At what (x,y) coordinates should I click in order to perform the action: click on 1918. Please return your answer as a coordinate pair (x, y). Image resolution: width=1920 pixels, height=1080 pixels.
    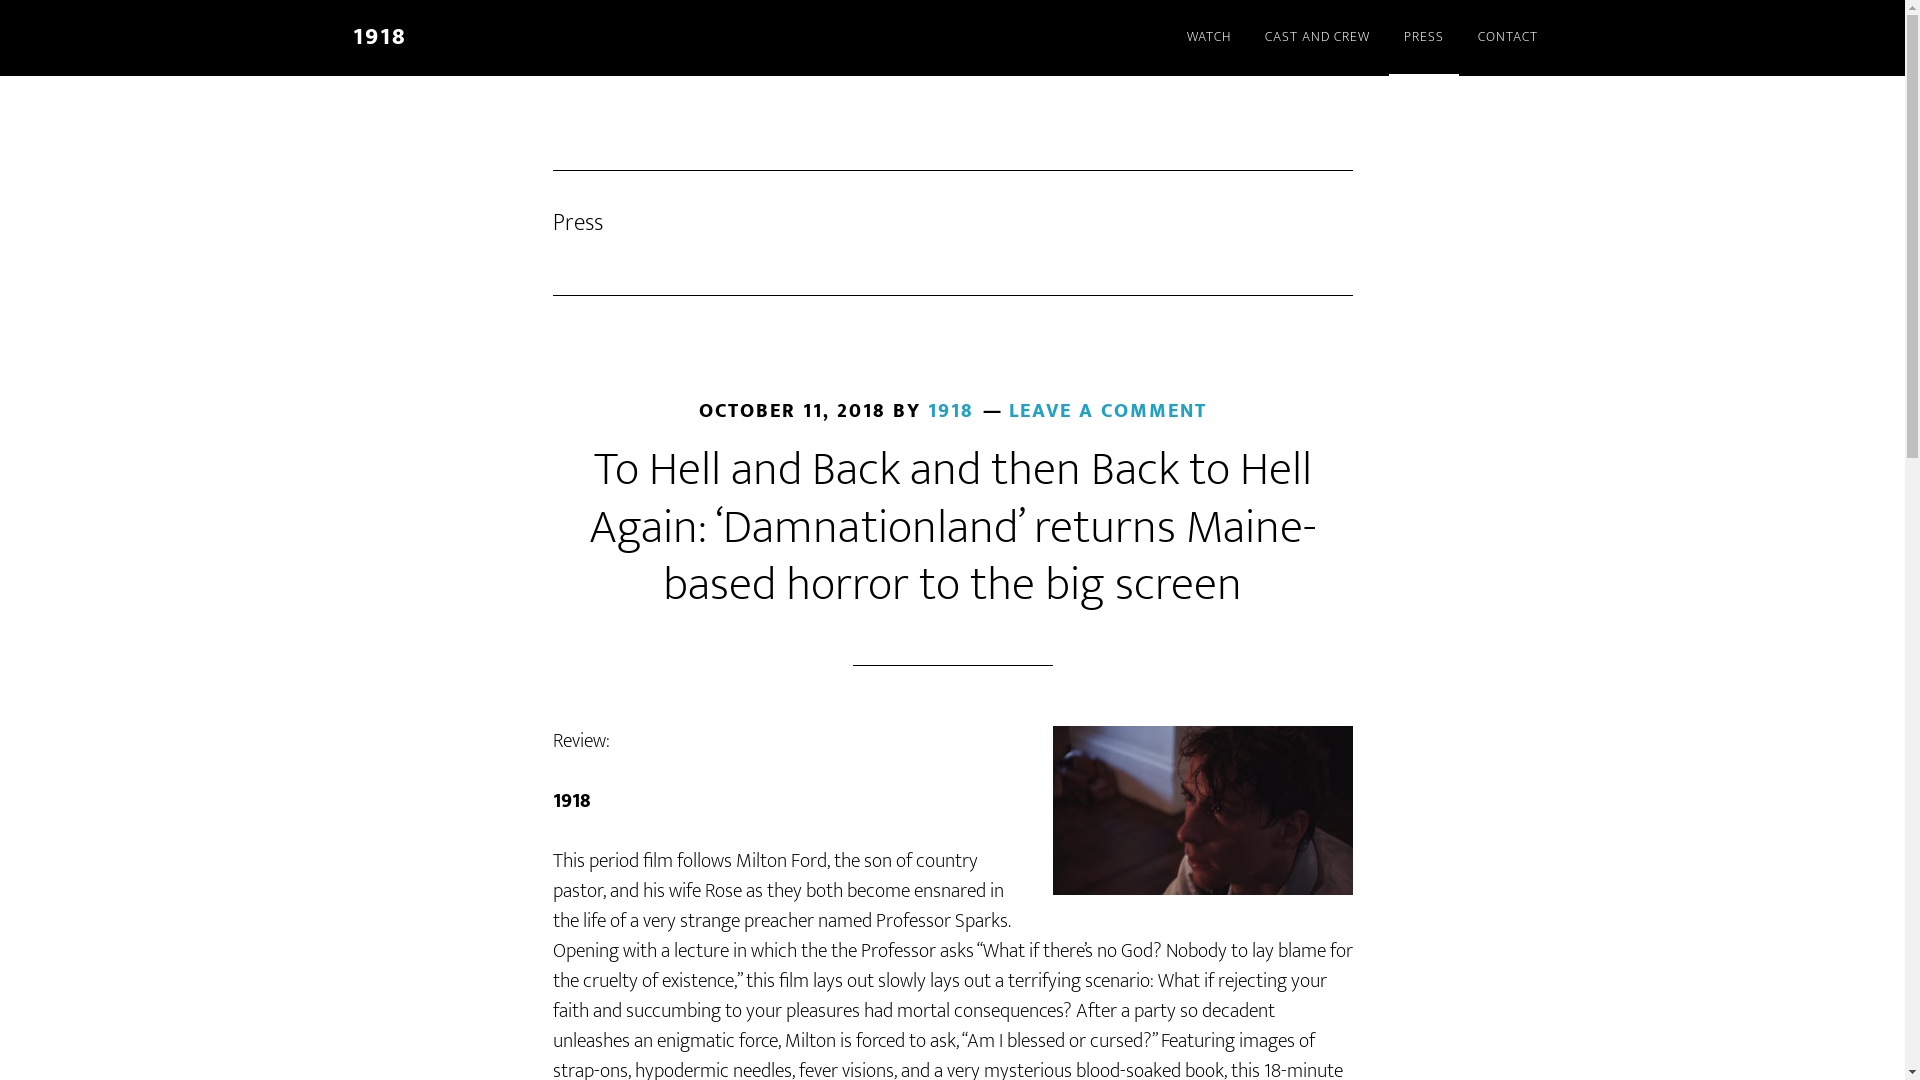
    Looking at the image, I should click on (379, 37).